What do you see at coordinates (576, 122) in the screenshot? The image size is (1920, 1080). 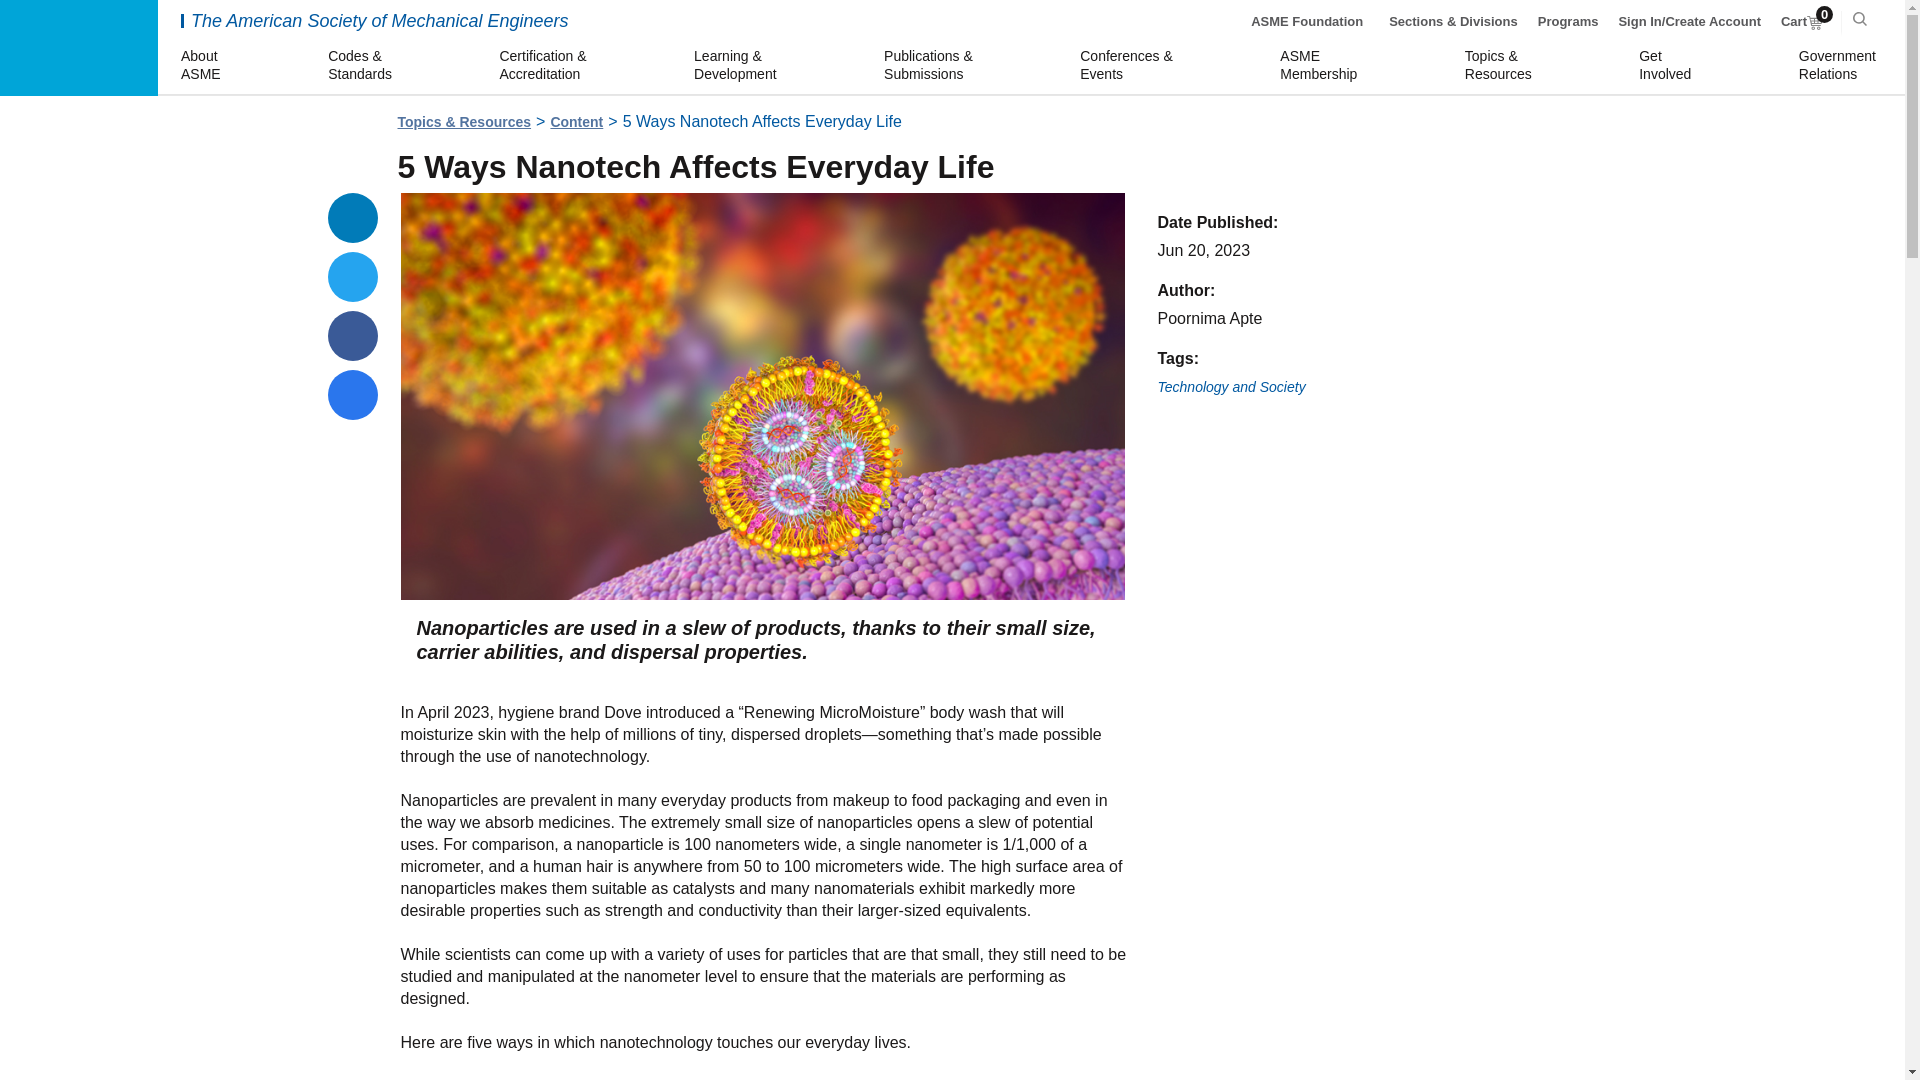 I see `ASME` at bounding box center [576, 122].